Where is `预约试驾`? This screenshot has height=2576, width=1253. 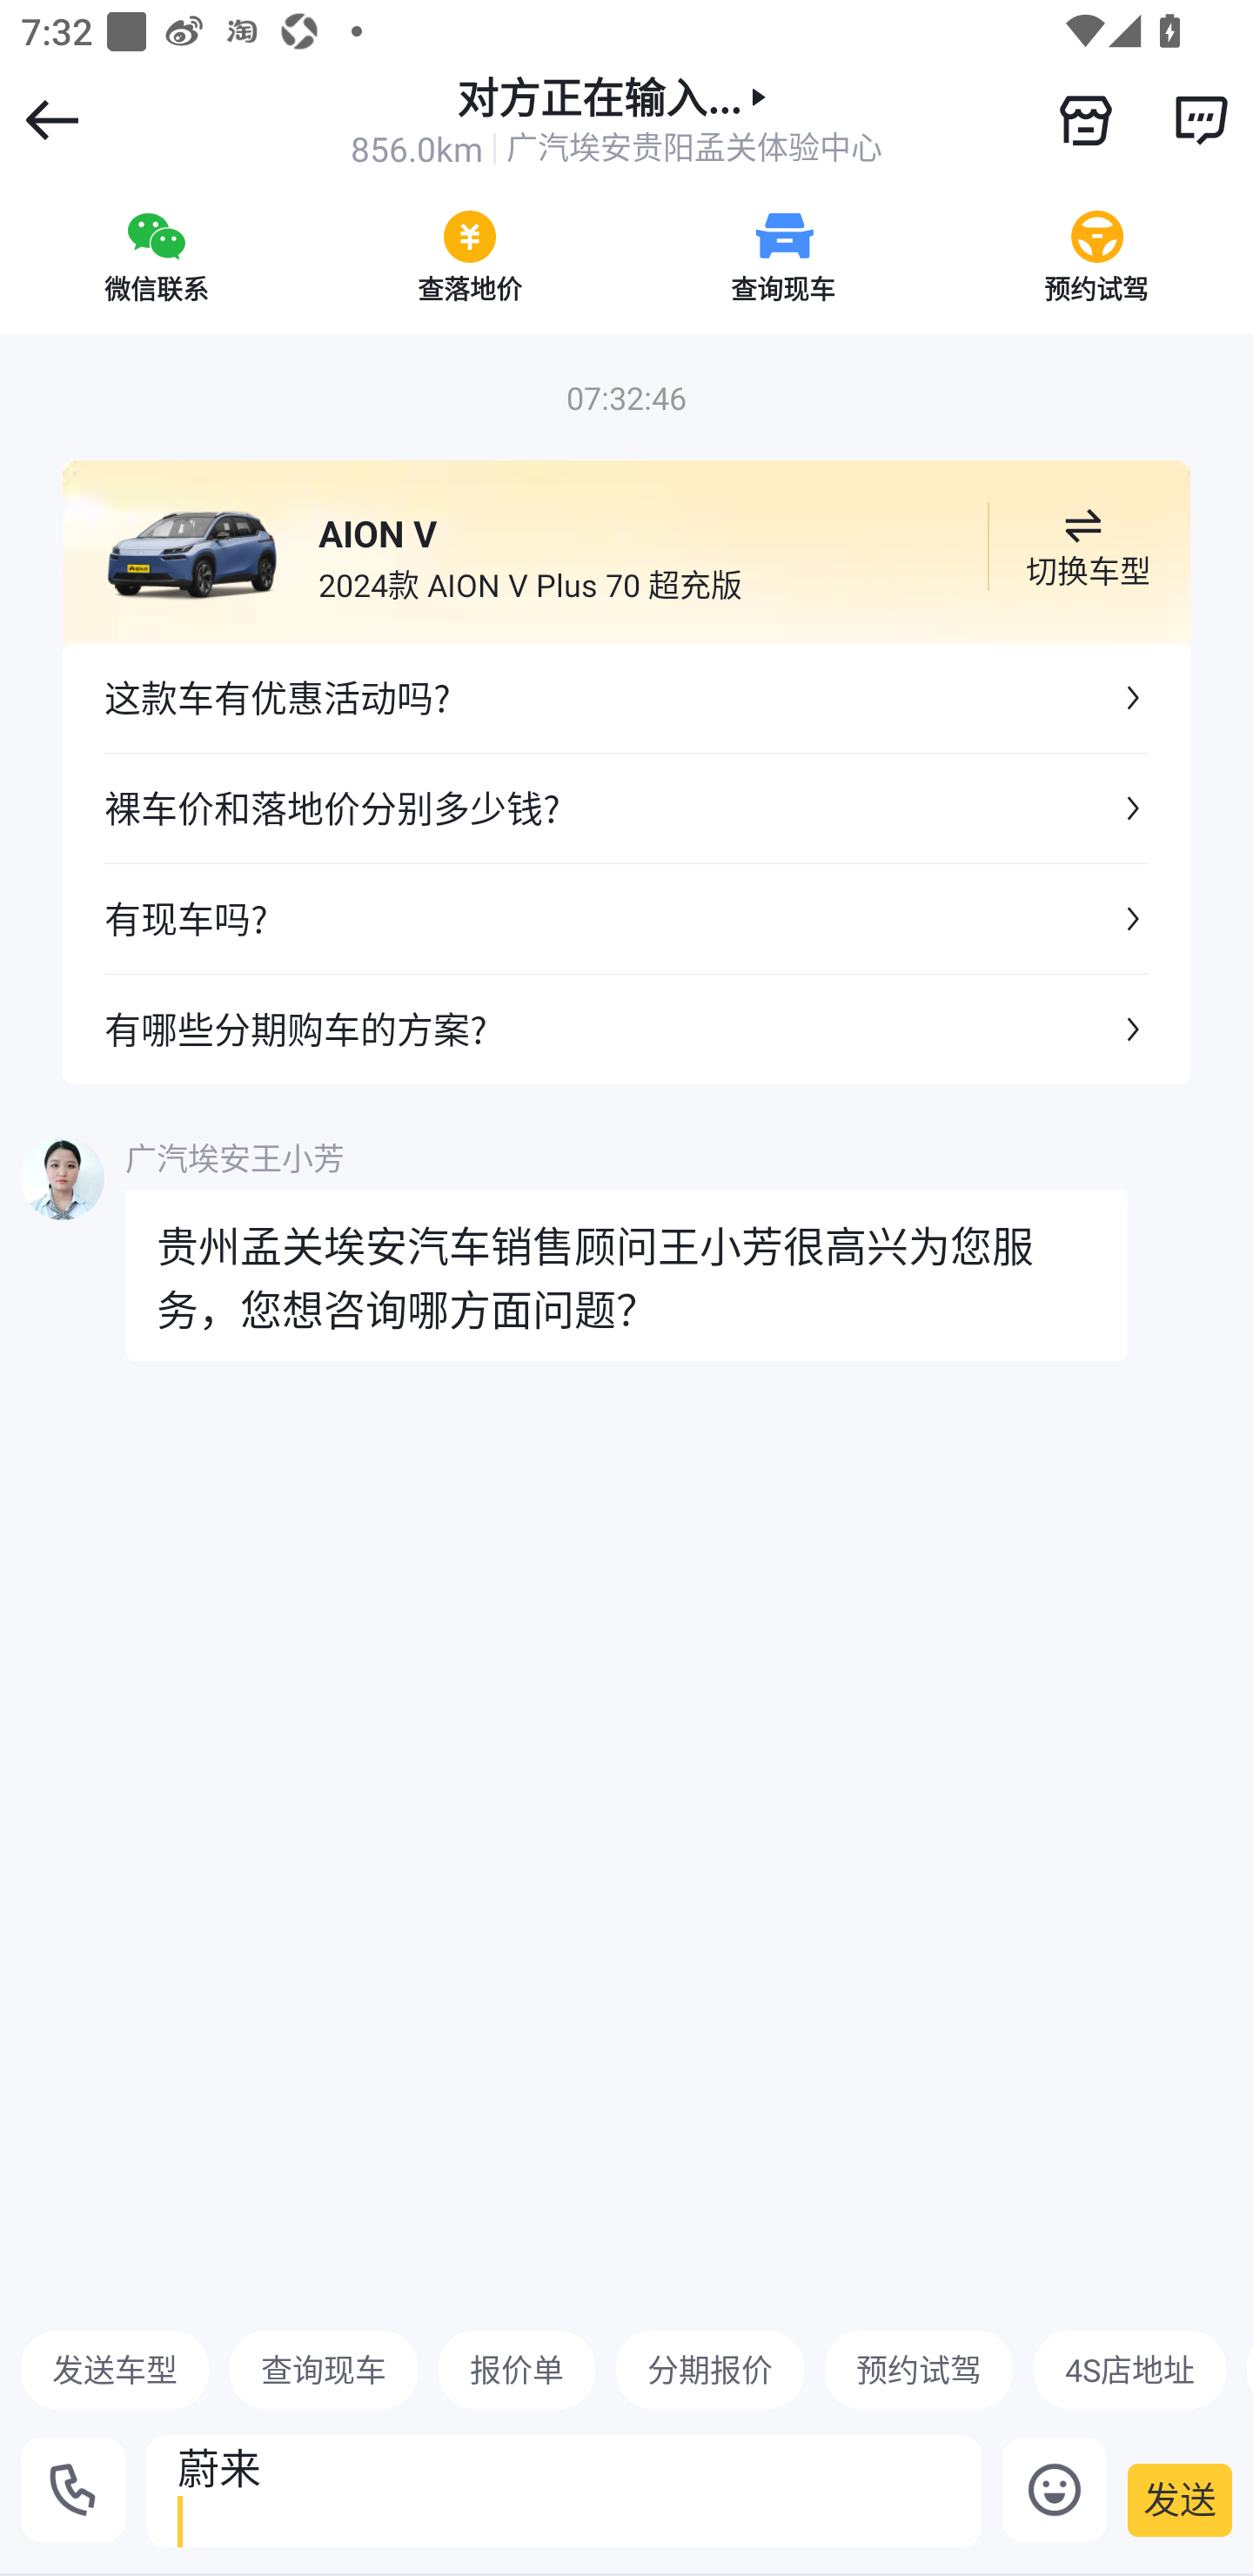
预约试驾 is located at coordinates (1096, 256).